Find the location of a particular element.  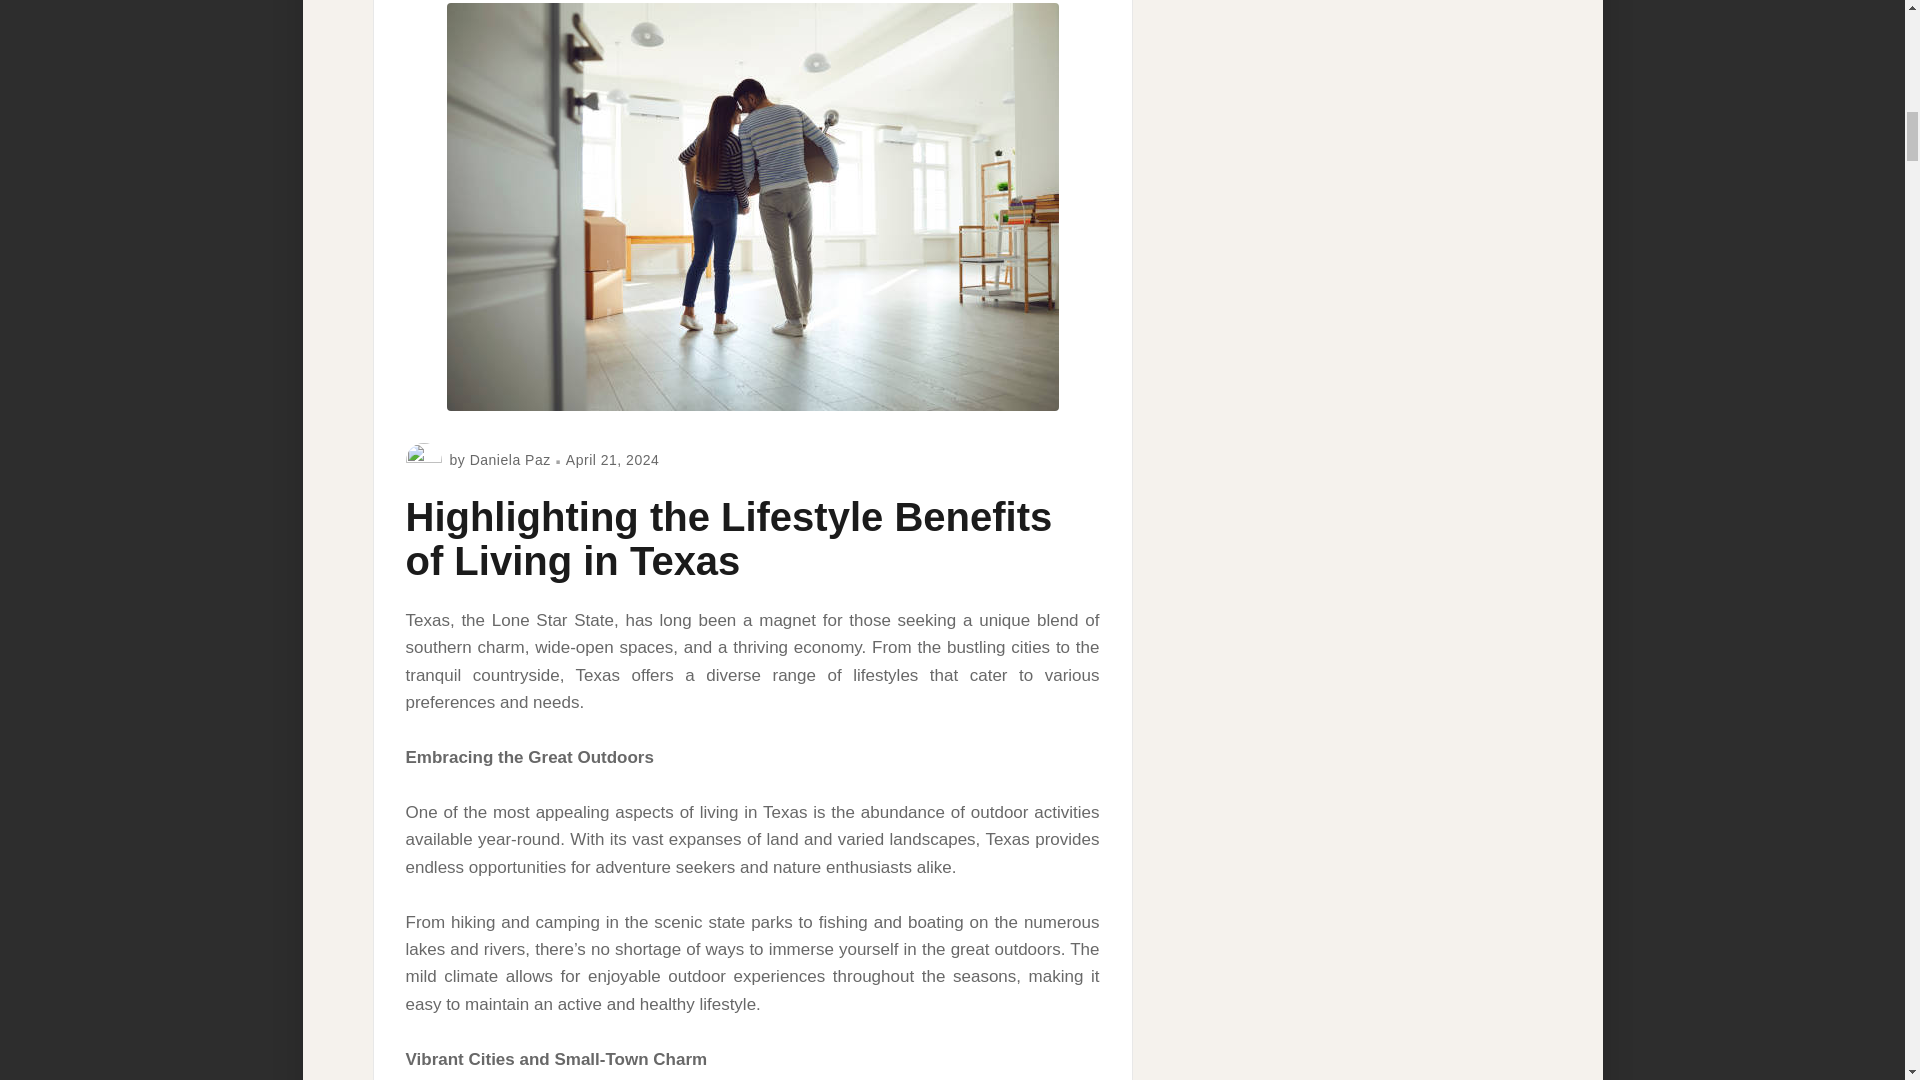

Daniela Paz is located at coordinates (510, 460).